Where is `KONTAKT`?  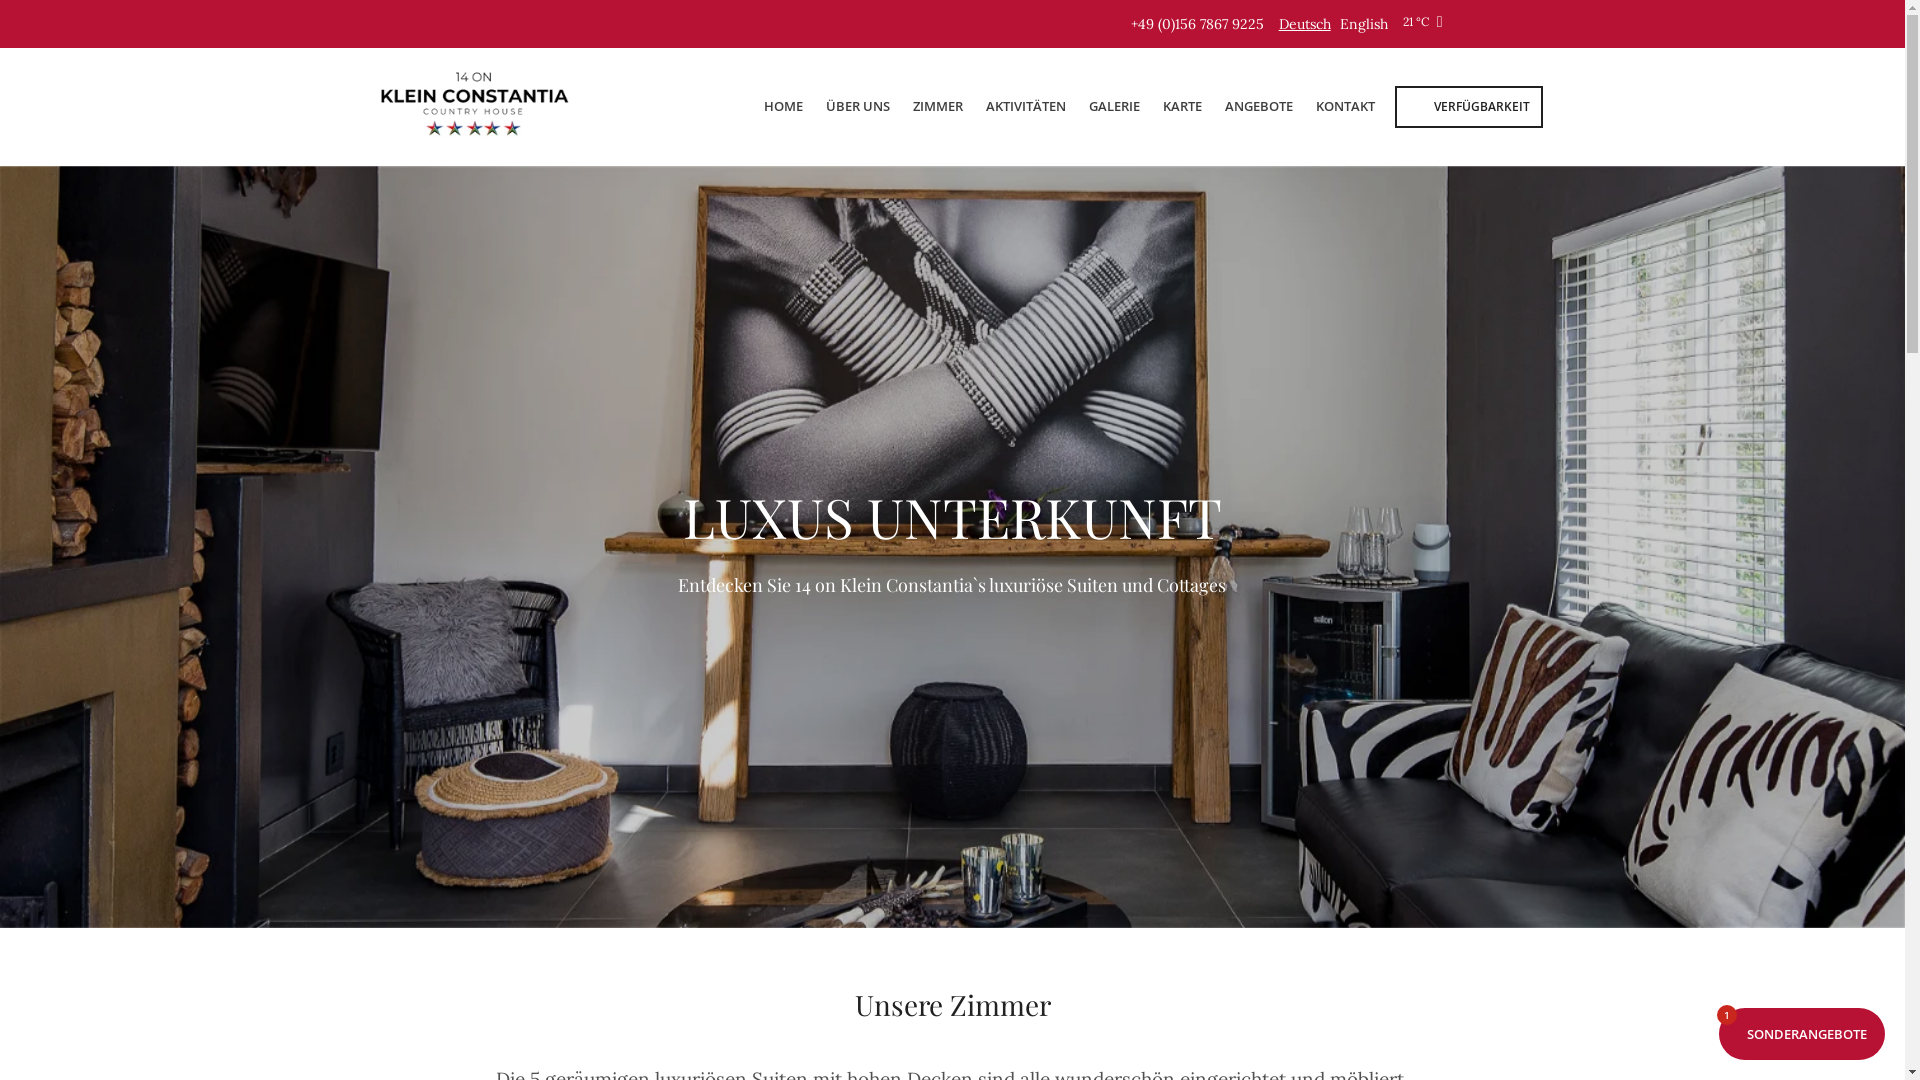 KONTAKT is located at coordinates (1346, 106).